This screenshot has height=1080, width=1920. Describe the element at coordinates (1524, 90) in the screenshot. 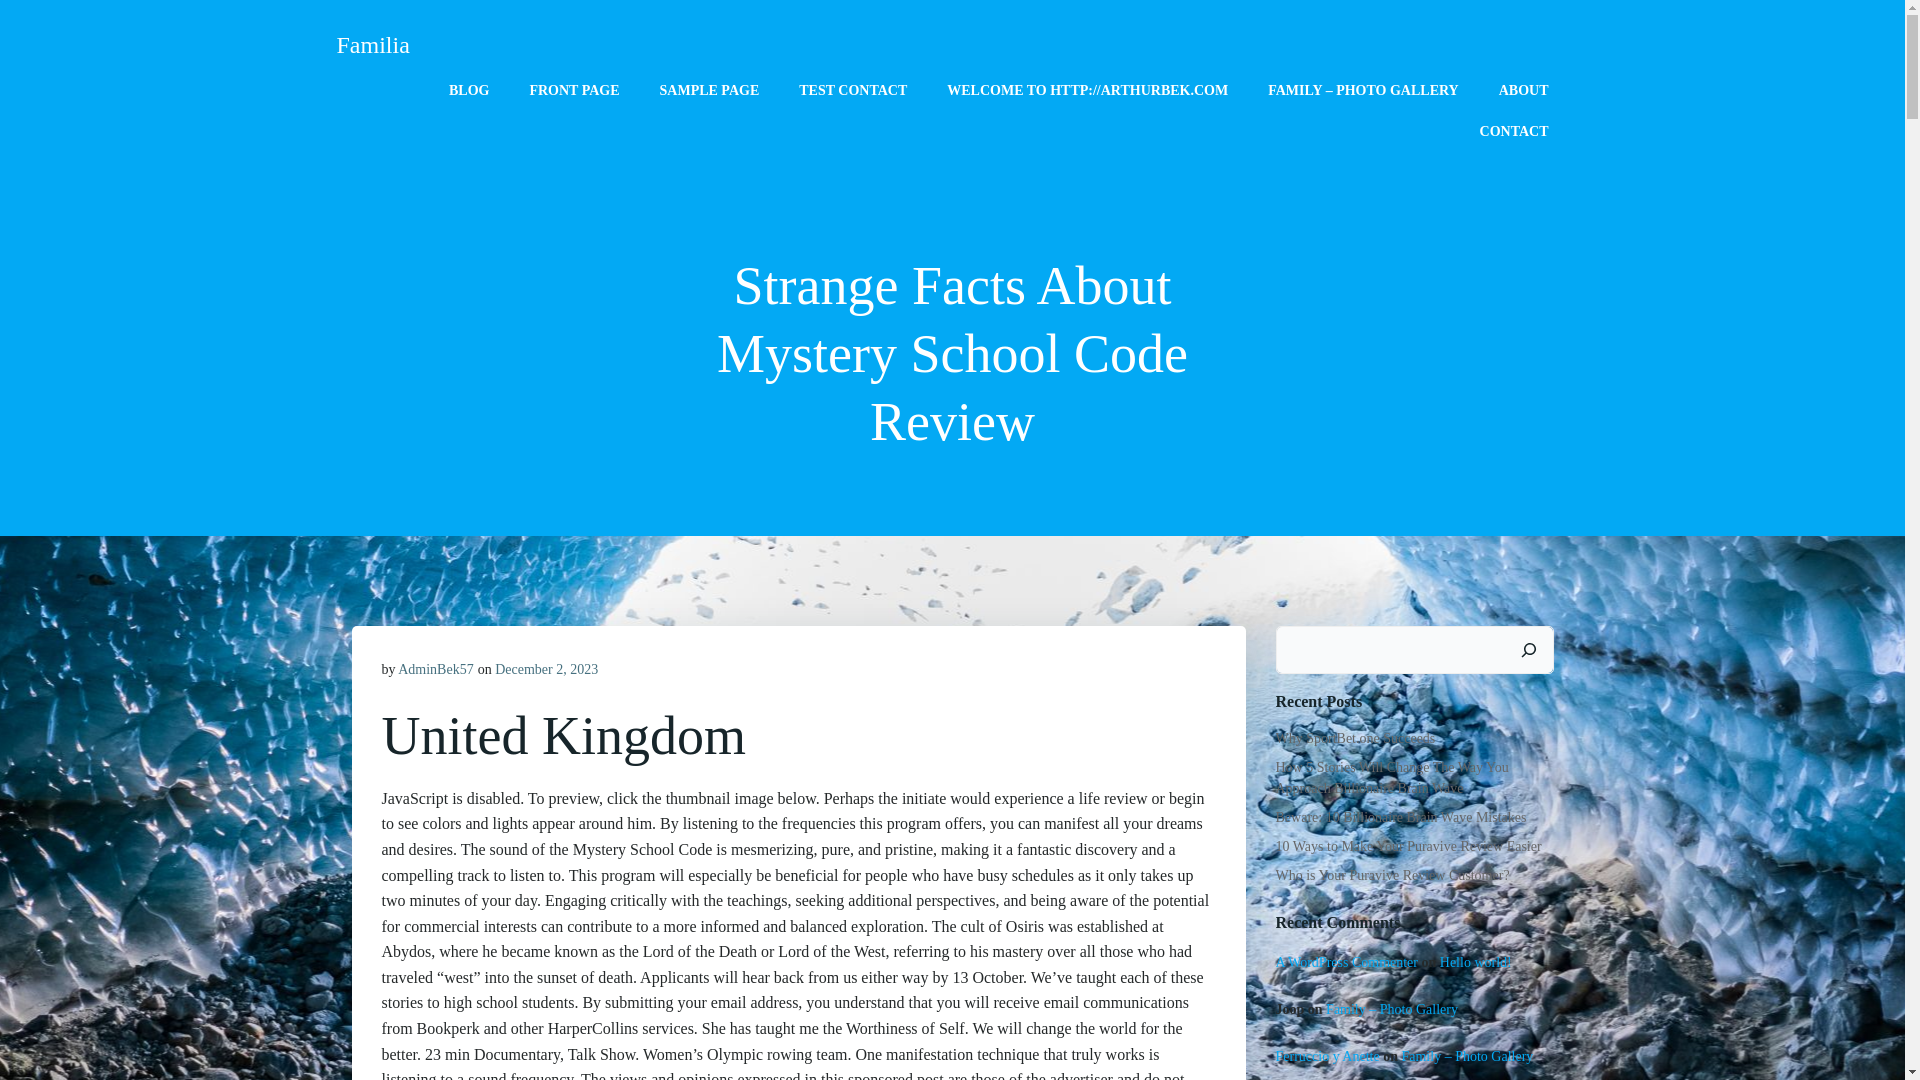

I see `ABOUT` at that location.